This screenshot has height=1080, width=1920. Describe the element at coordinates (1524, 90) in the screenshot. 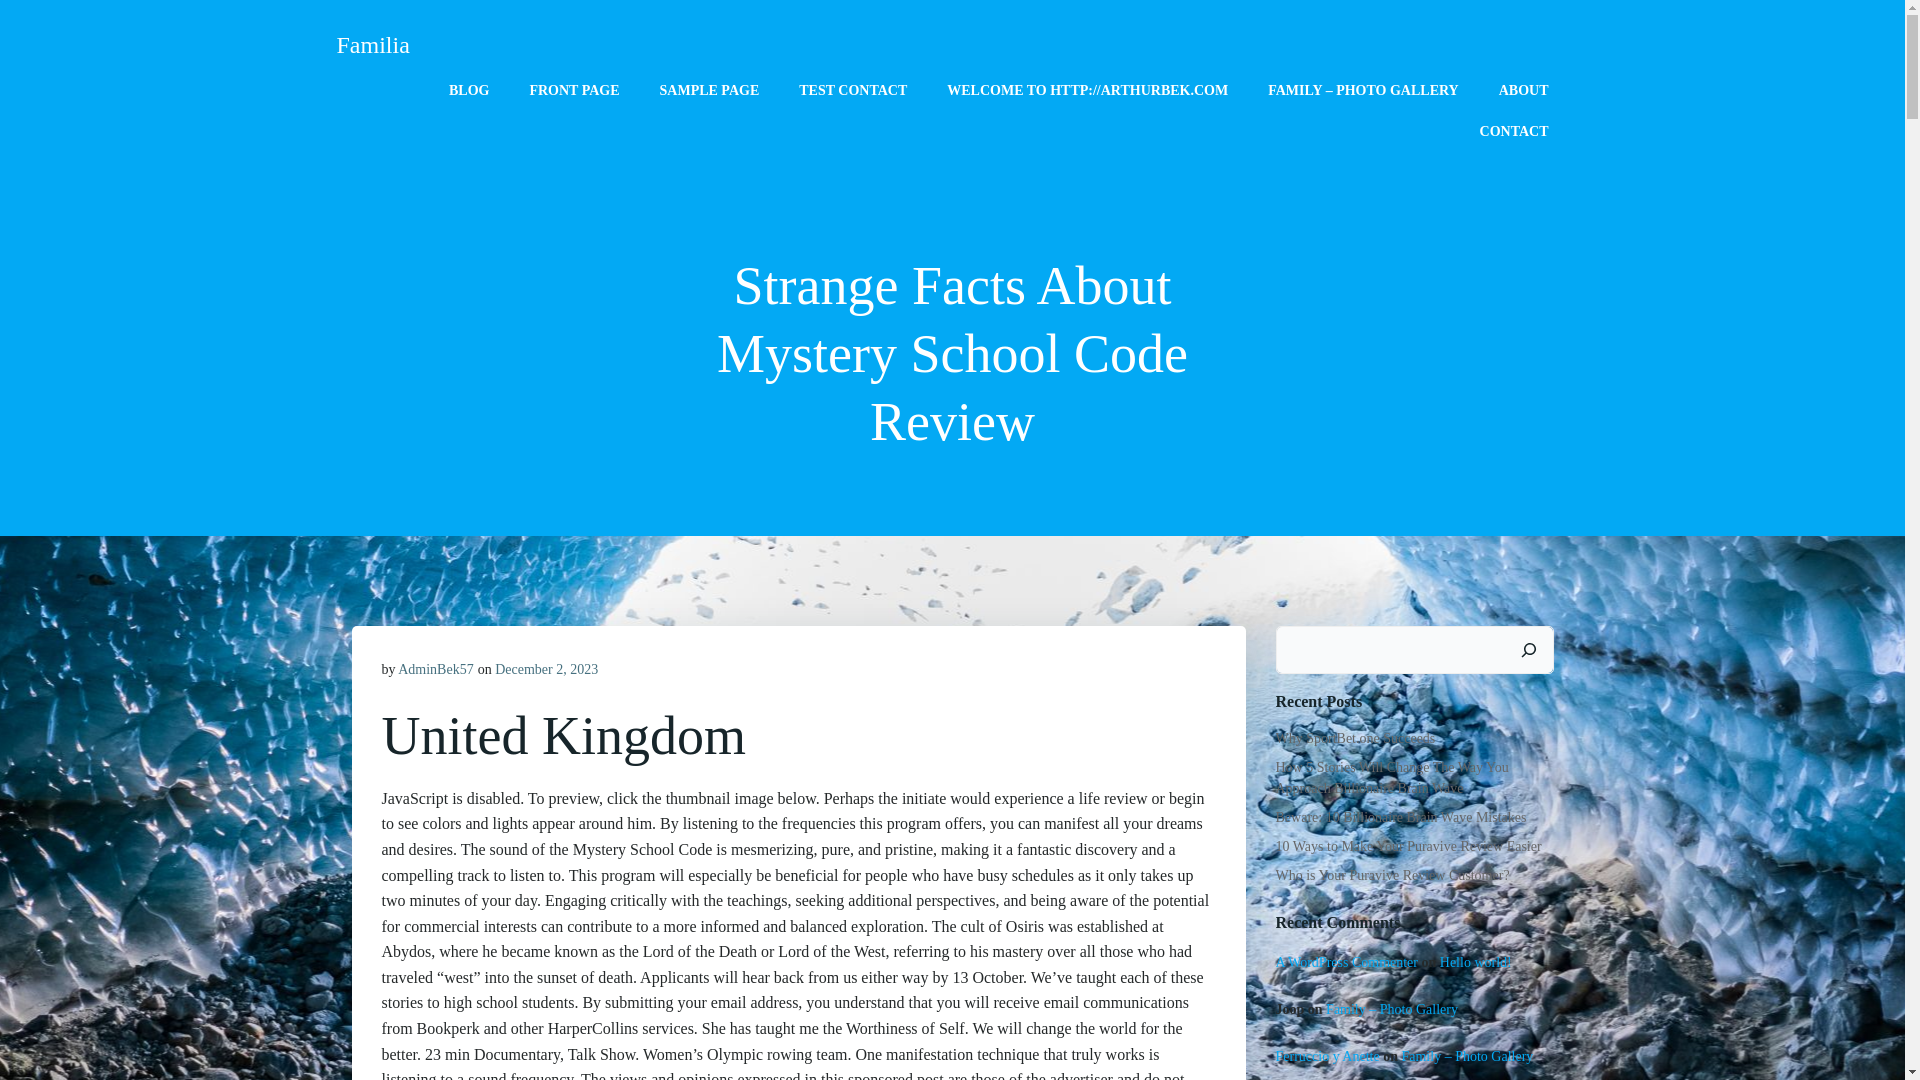

I see `ABOUT` at that location.